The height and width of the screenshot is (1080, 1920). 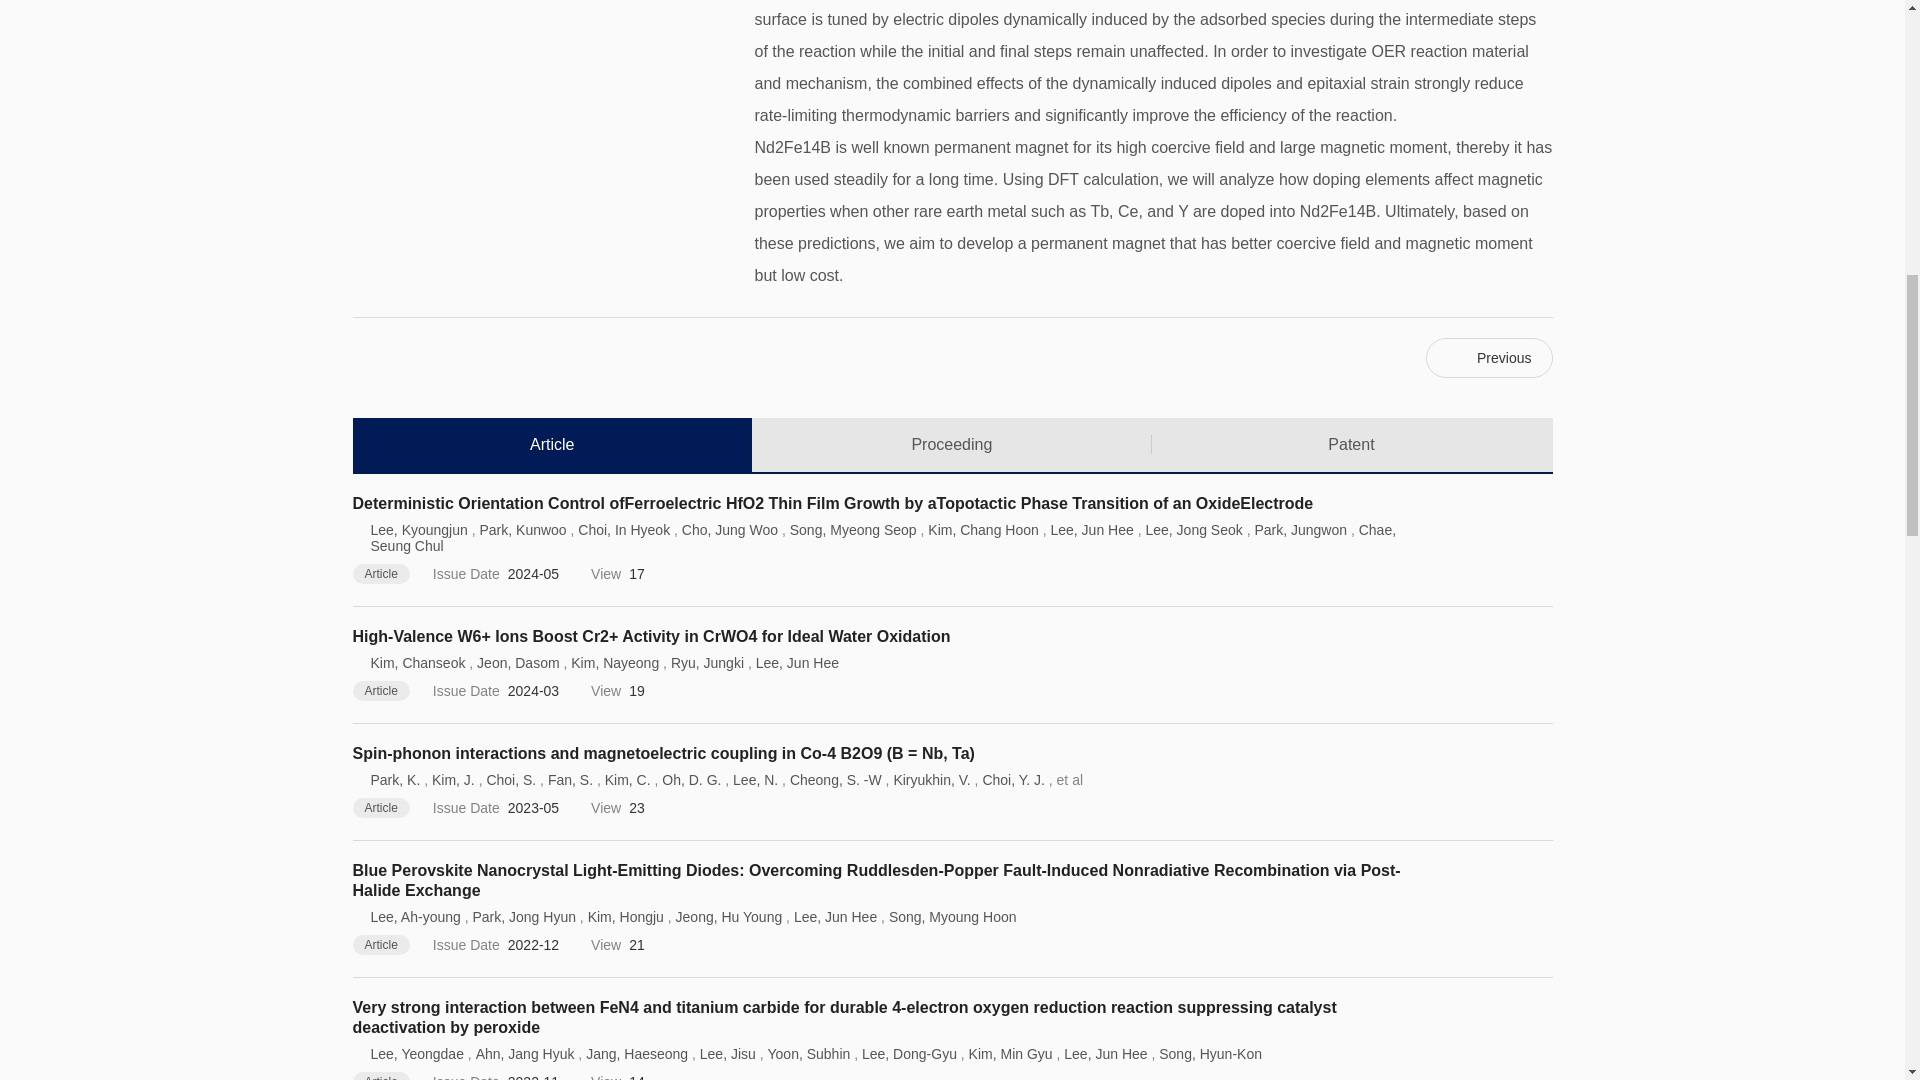 What do you see at coordinates (1300, 529) in the screenshot?
I see `Park, Jungwon` at bounding box center [1300, 529].